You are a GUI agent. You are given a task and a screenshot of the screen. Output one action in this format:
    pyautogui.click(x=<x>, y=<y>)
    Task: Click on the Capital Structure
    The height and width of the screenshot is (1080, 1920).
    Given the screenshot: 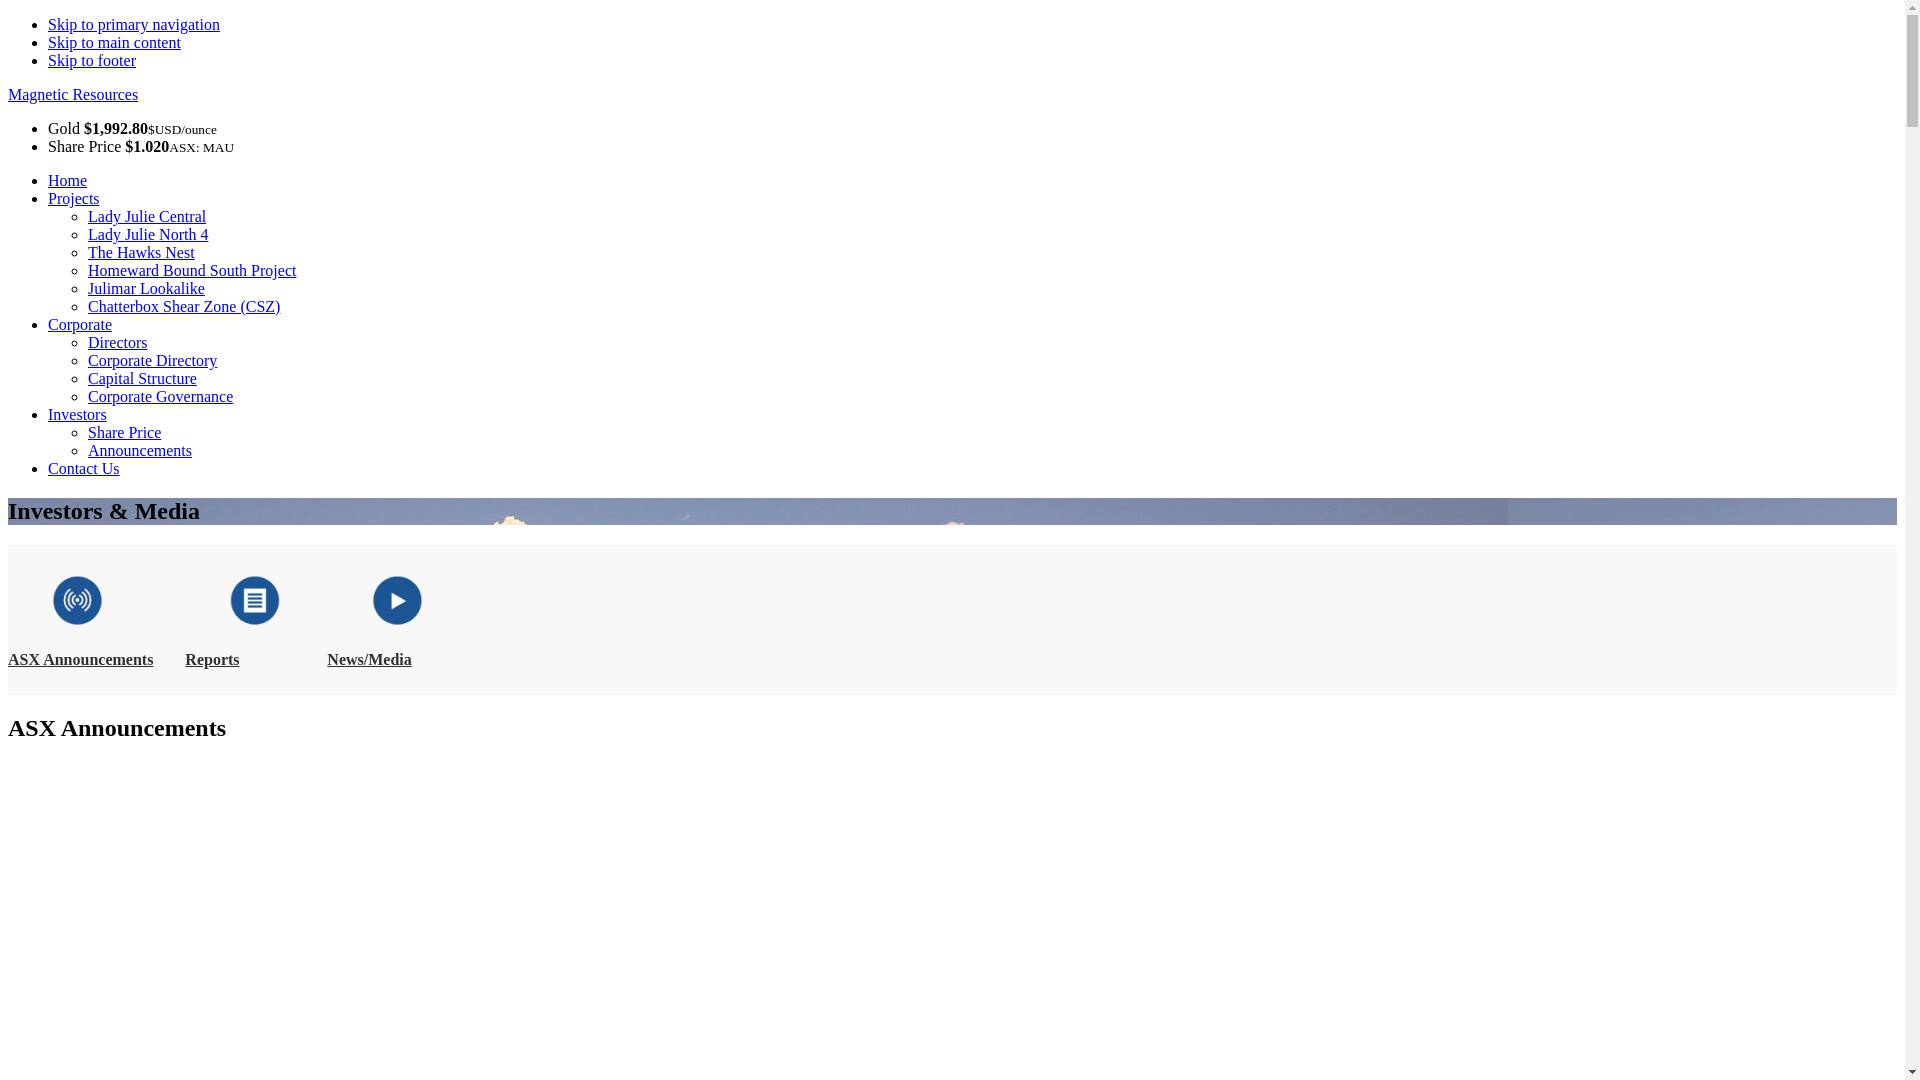 What is the action you would take?
    pyautogui.click(x=142, y=378)
    